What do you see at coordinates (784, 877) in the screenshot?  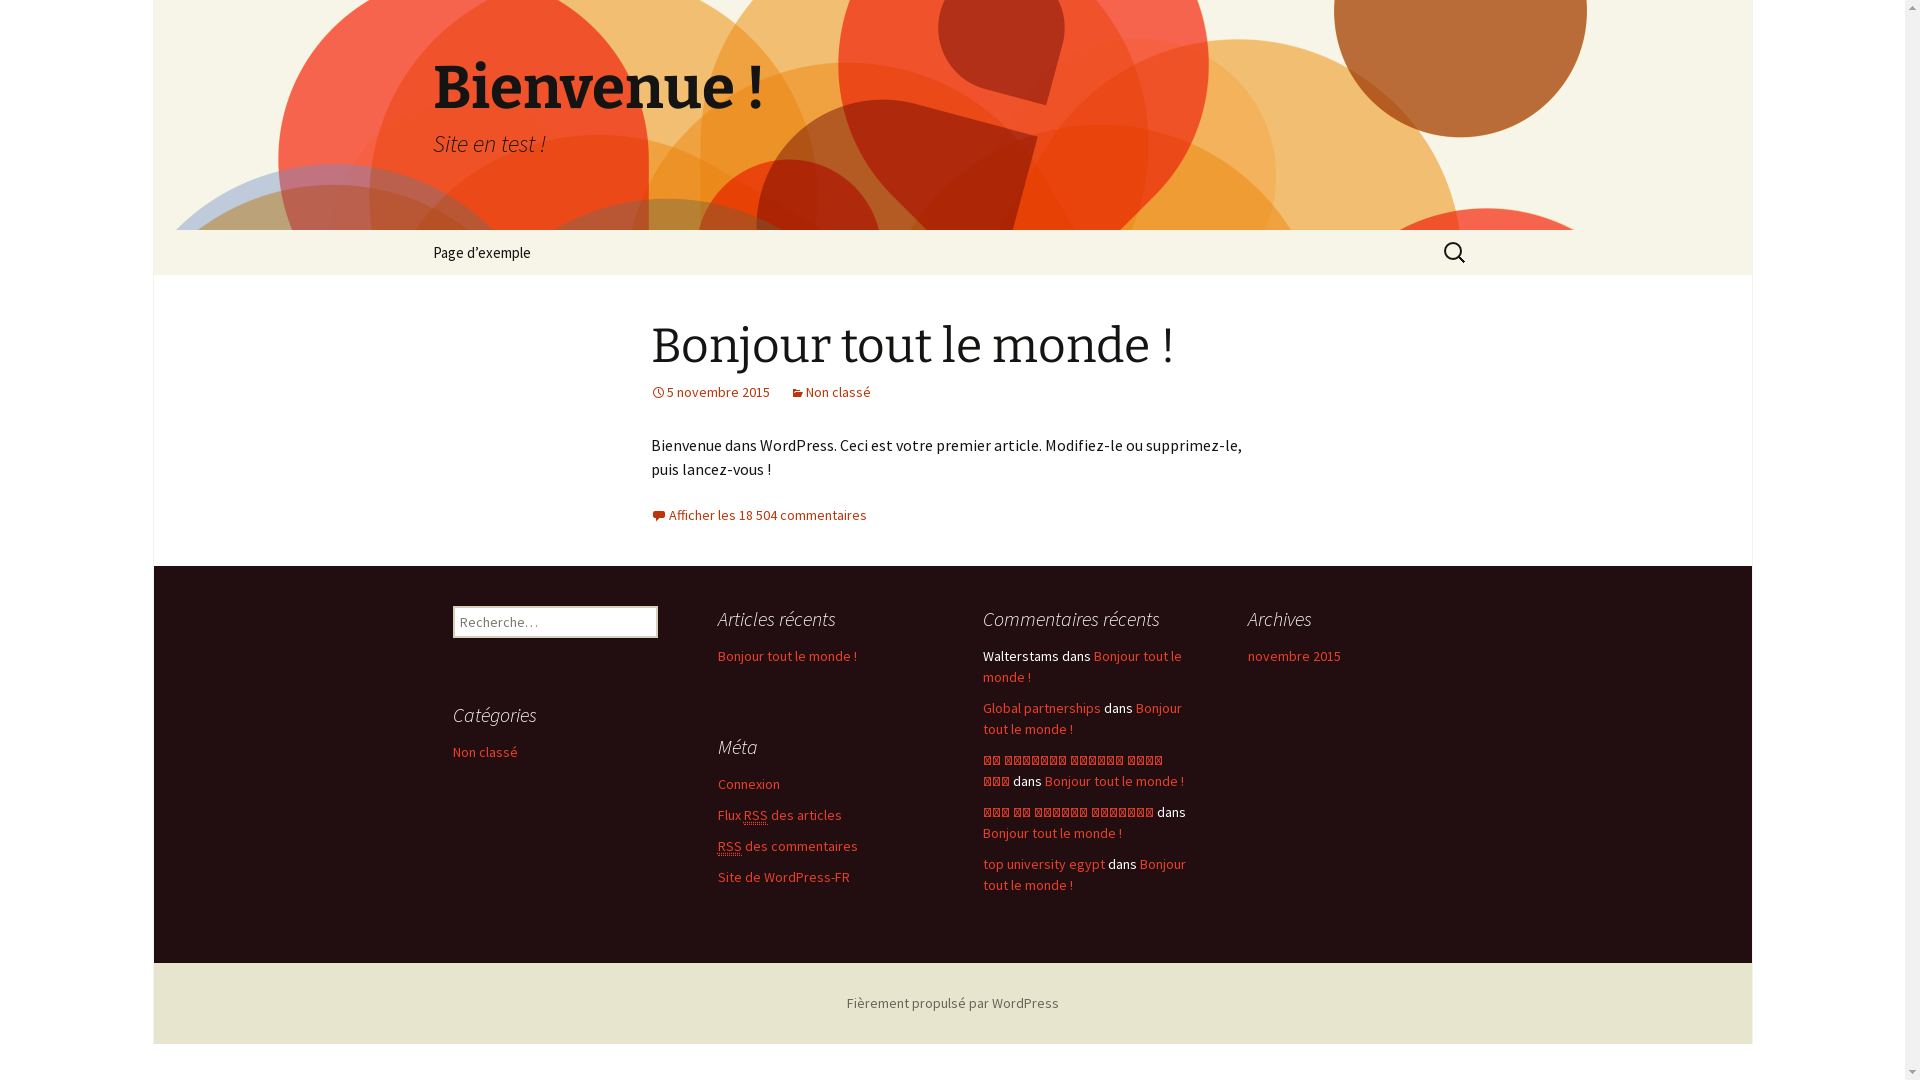 I see `Site de WordPress-FR` at bounding box center [784, 877].